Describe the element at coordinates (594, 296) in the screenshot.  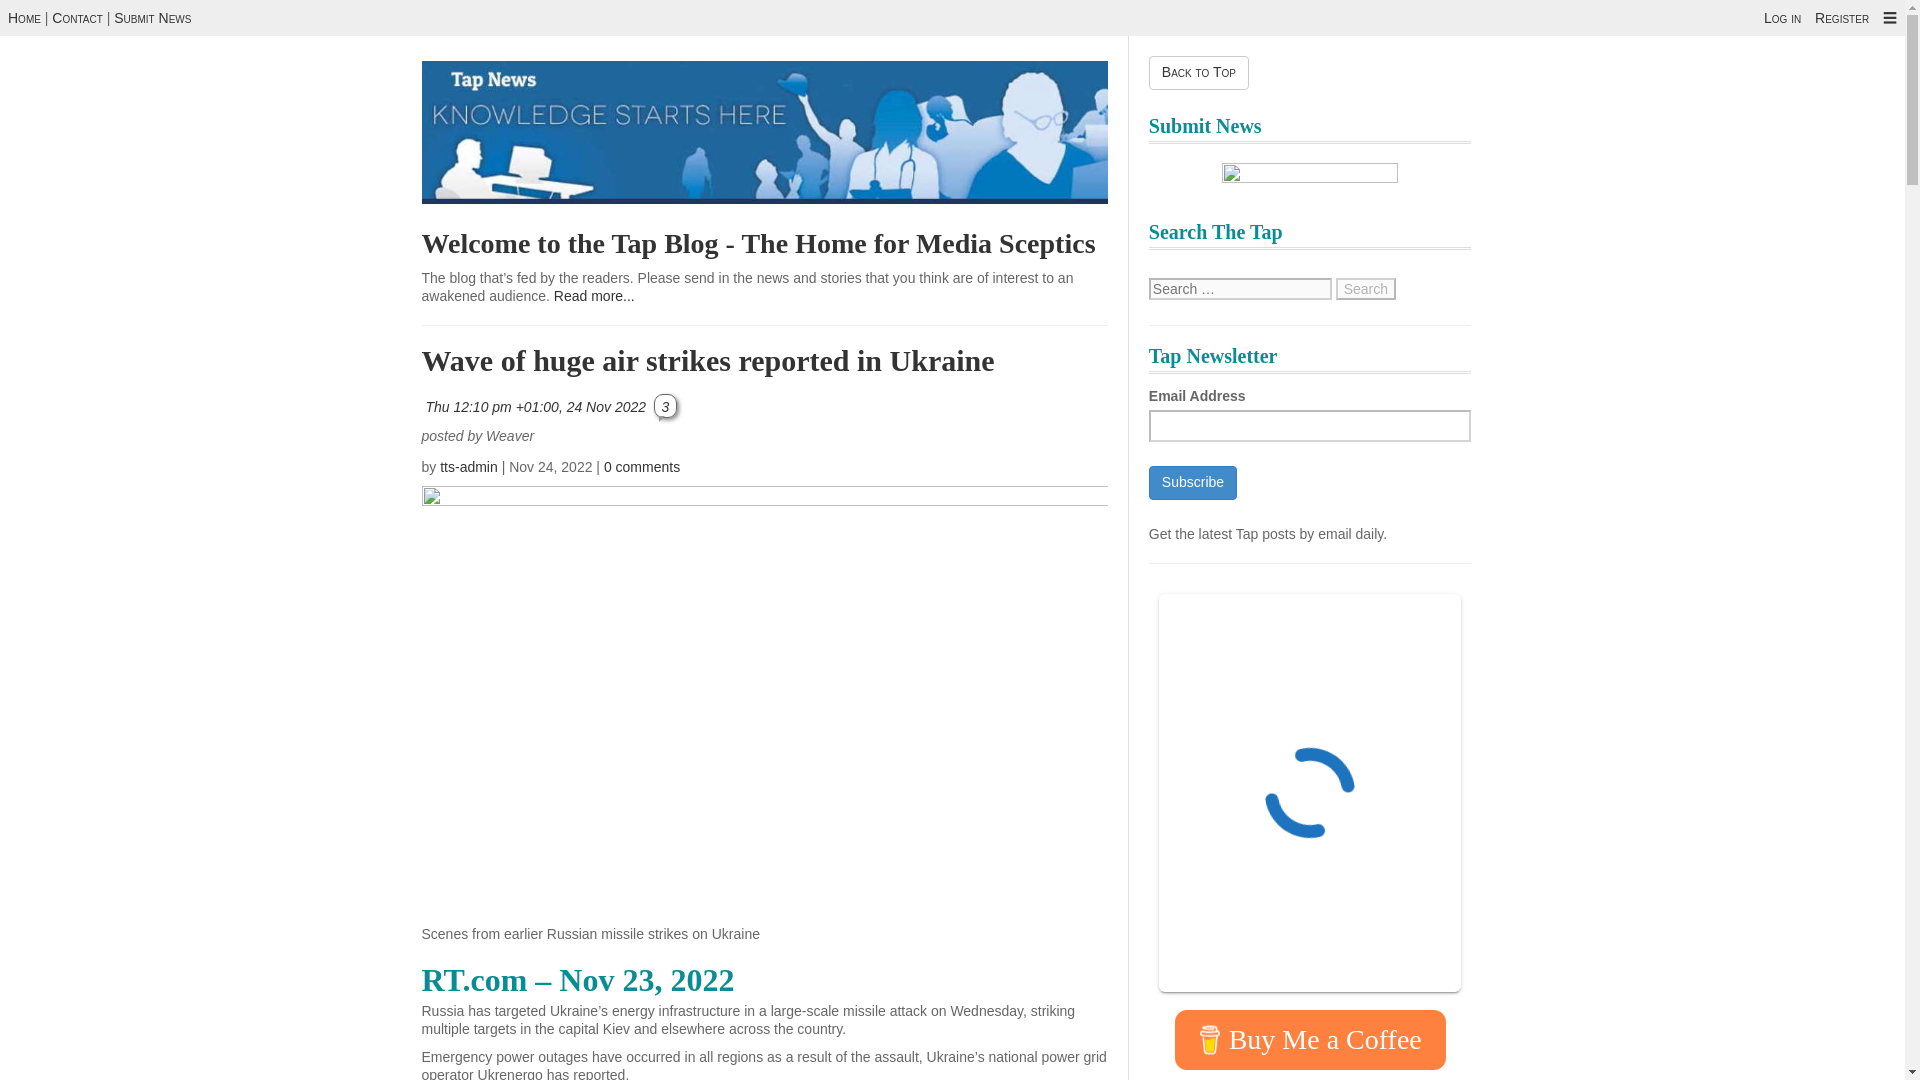
I see `Read more...` at that location.